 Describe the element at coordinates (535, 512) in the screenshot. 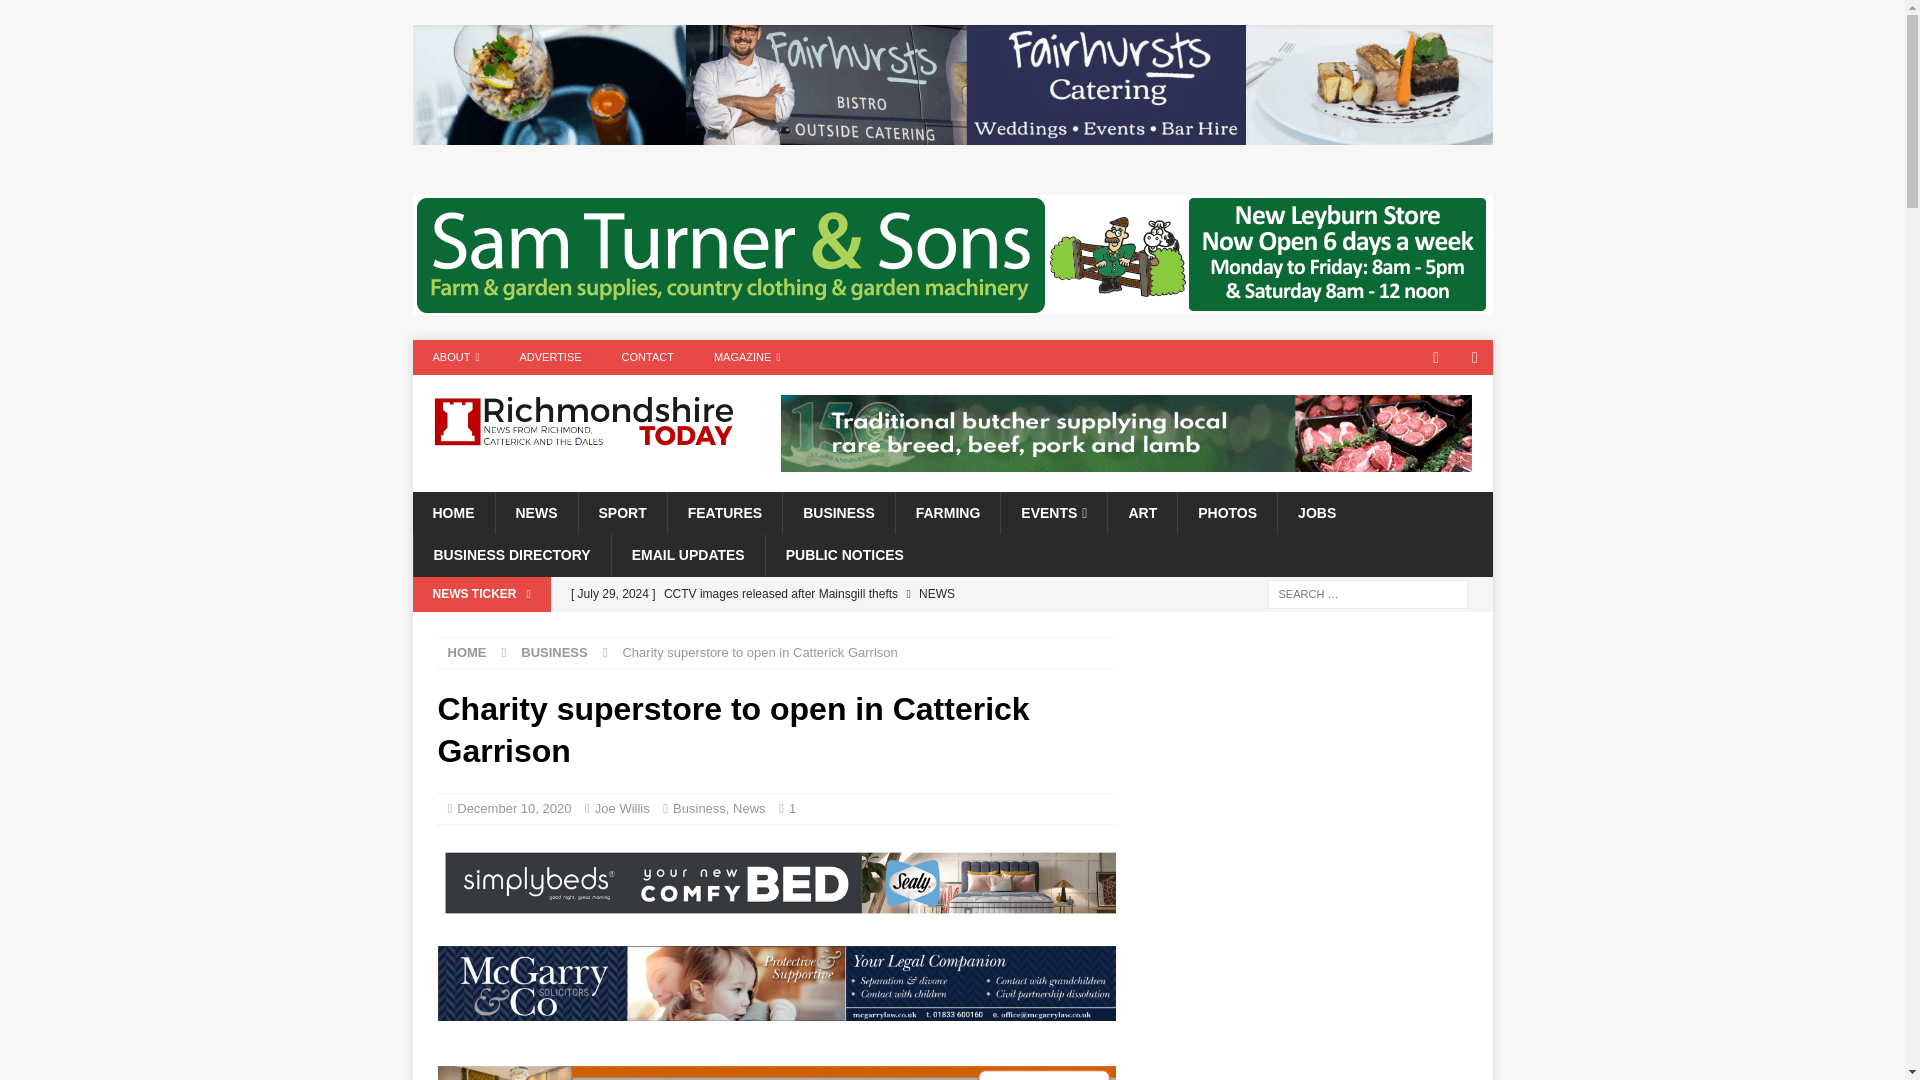

I see `NEWS` at that location.